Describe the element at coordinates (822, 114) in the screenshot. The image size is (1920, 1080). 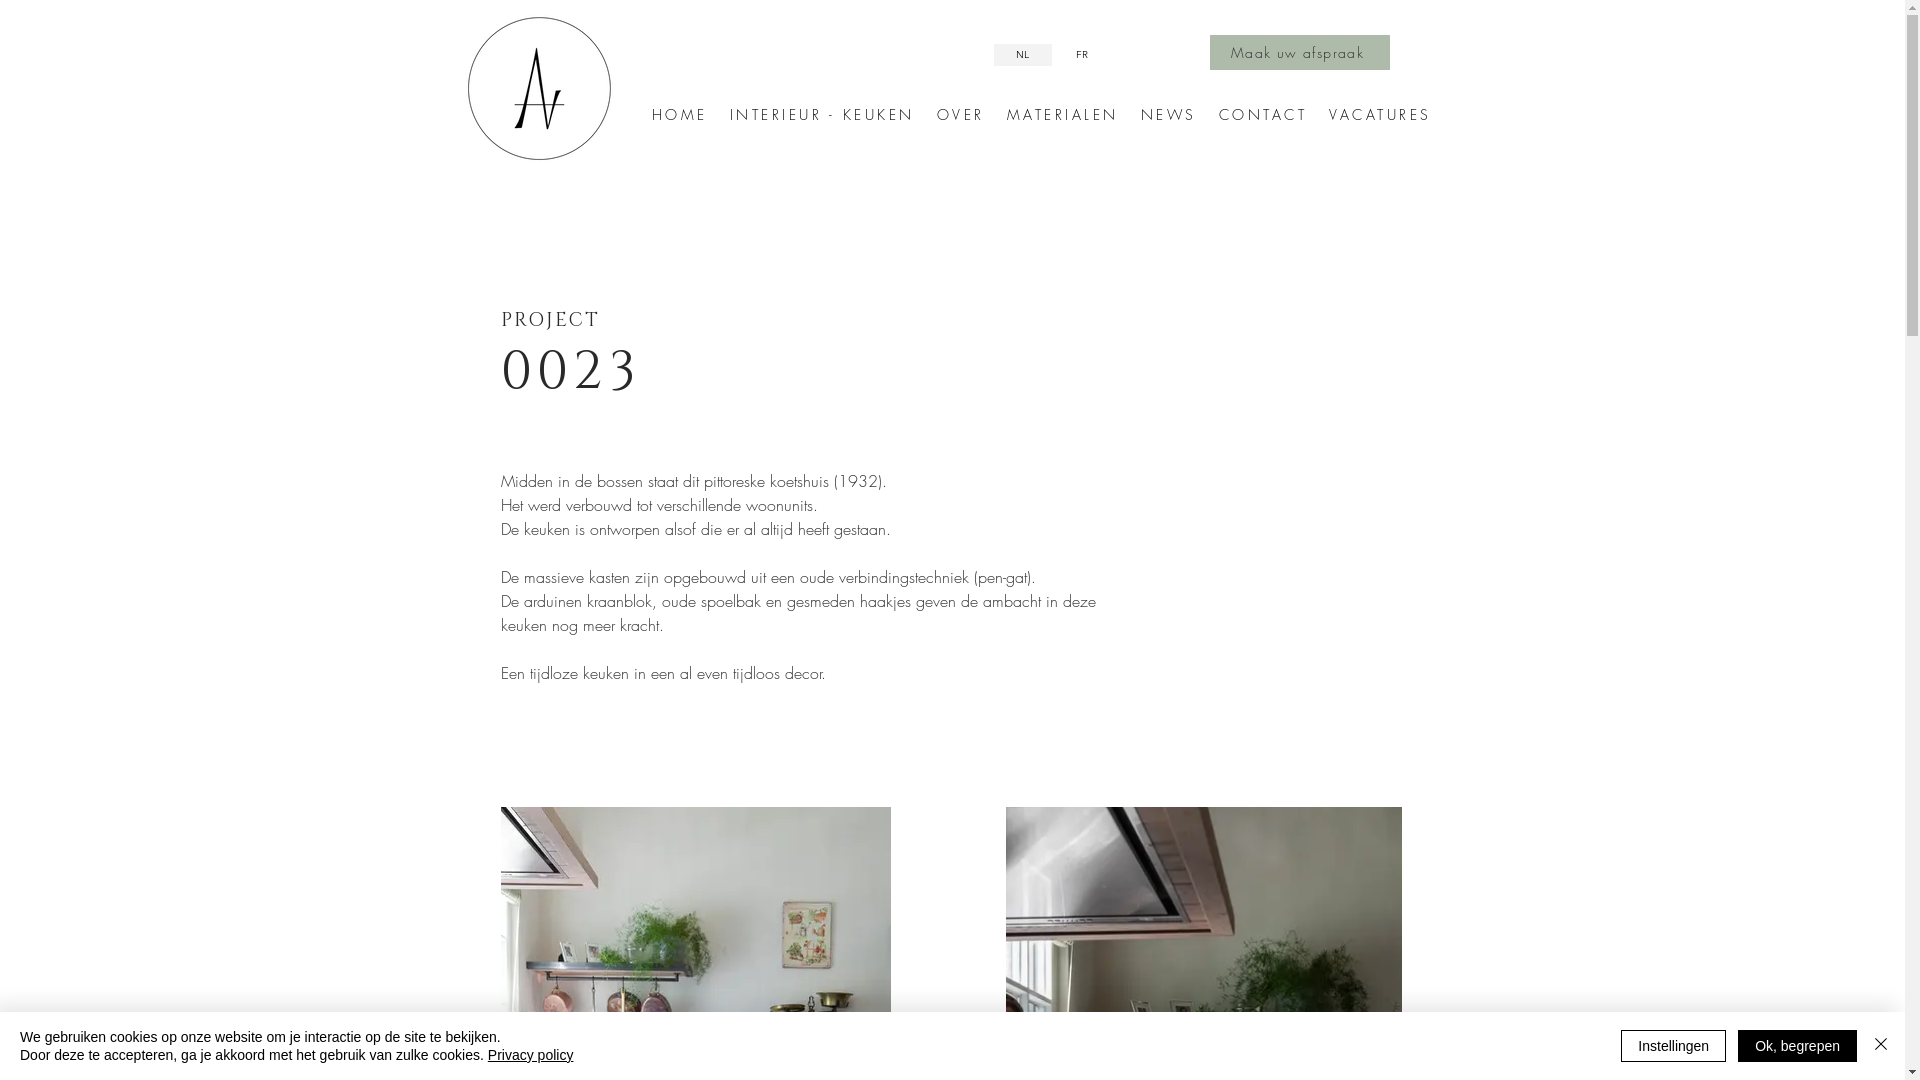
I see `INTERIEUR - KEUKEN` at that location.